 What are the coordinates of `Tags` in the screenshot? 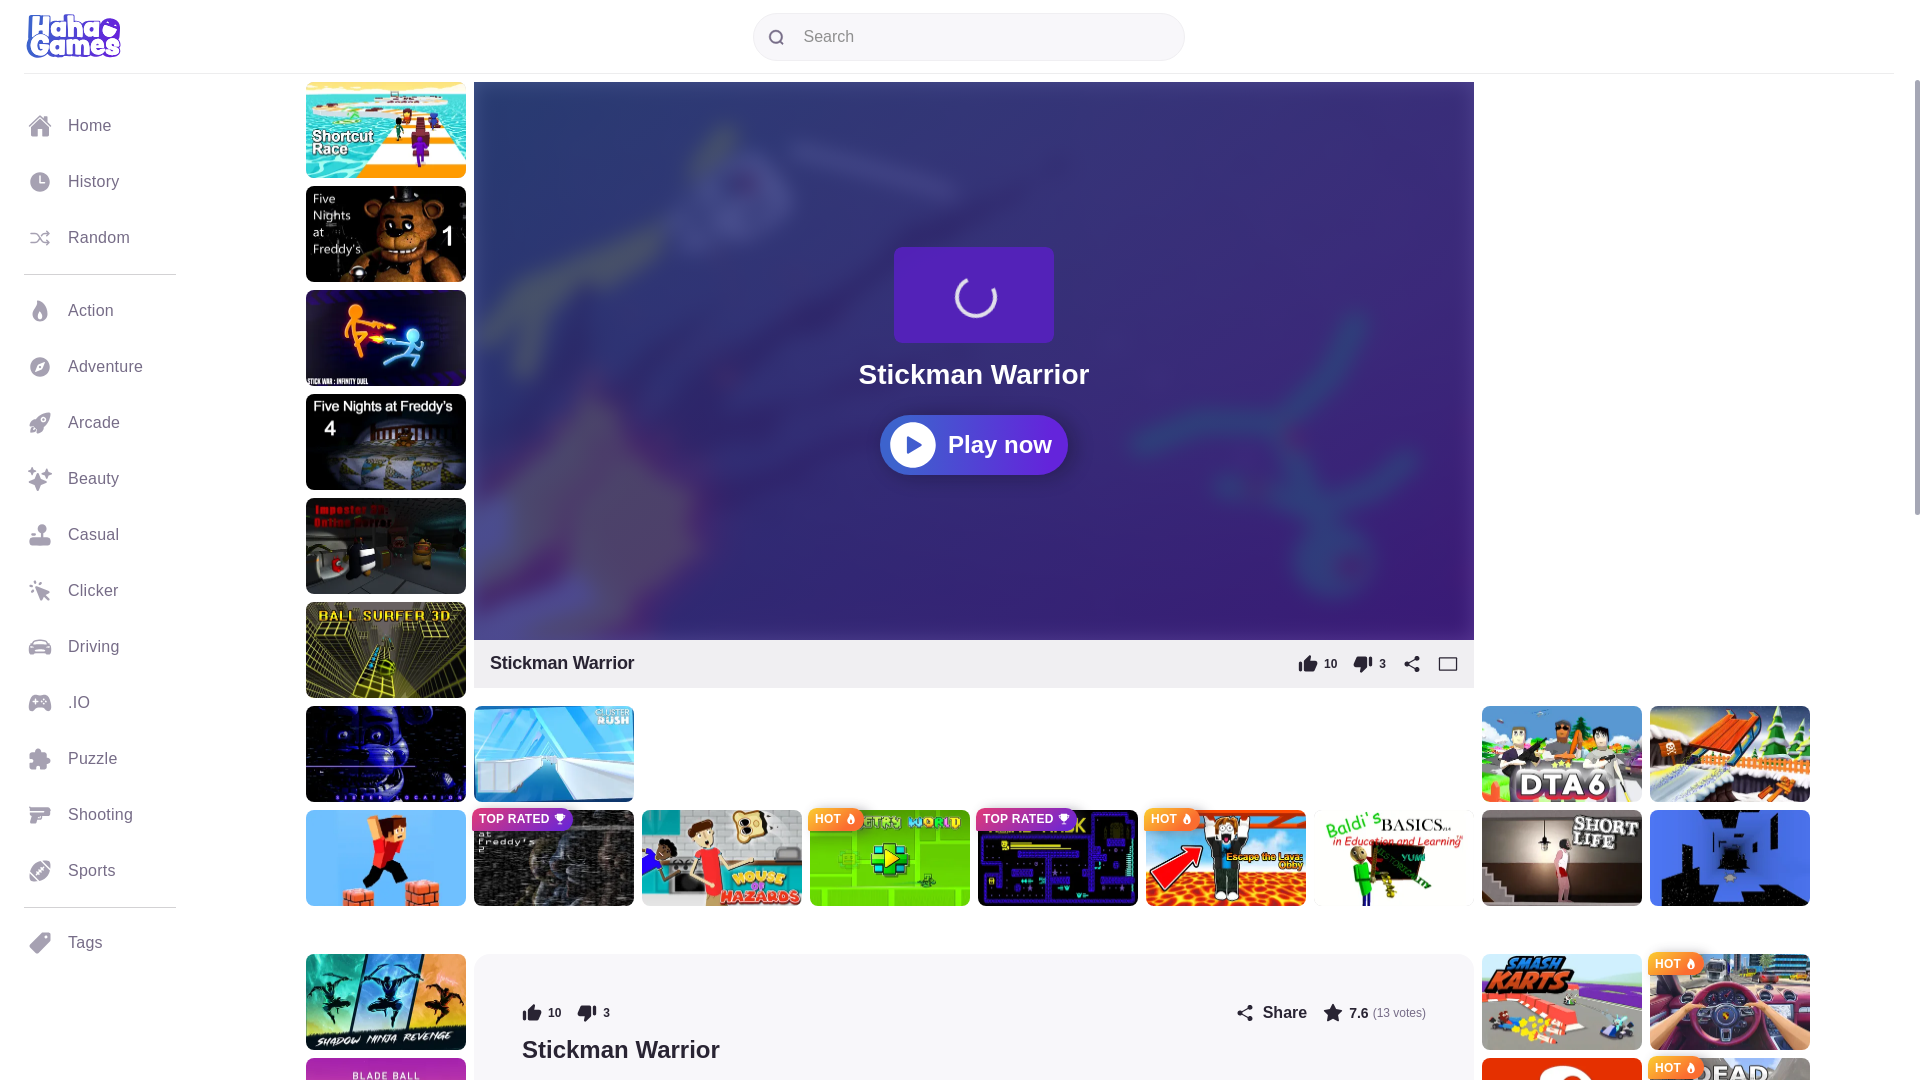 It's located at (100, 942).